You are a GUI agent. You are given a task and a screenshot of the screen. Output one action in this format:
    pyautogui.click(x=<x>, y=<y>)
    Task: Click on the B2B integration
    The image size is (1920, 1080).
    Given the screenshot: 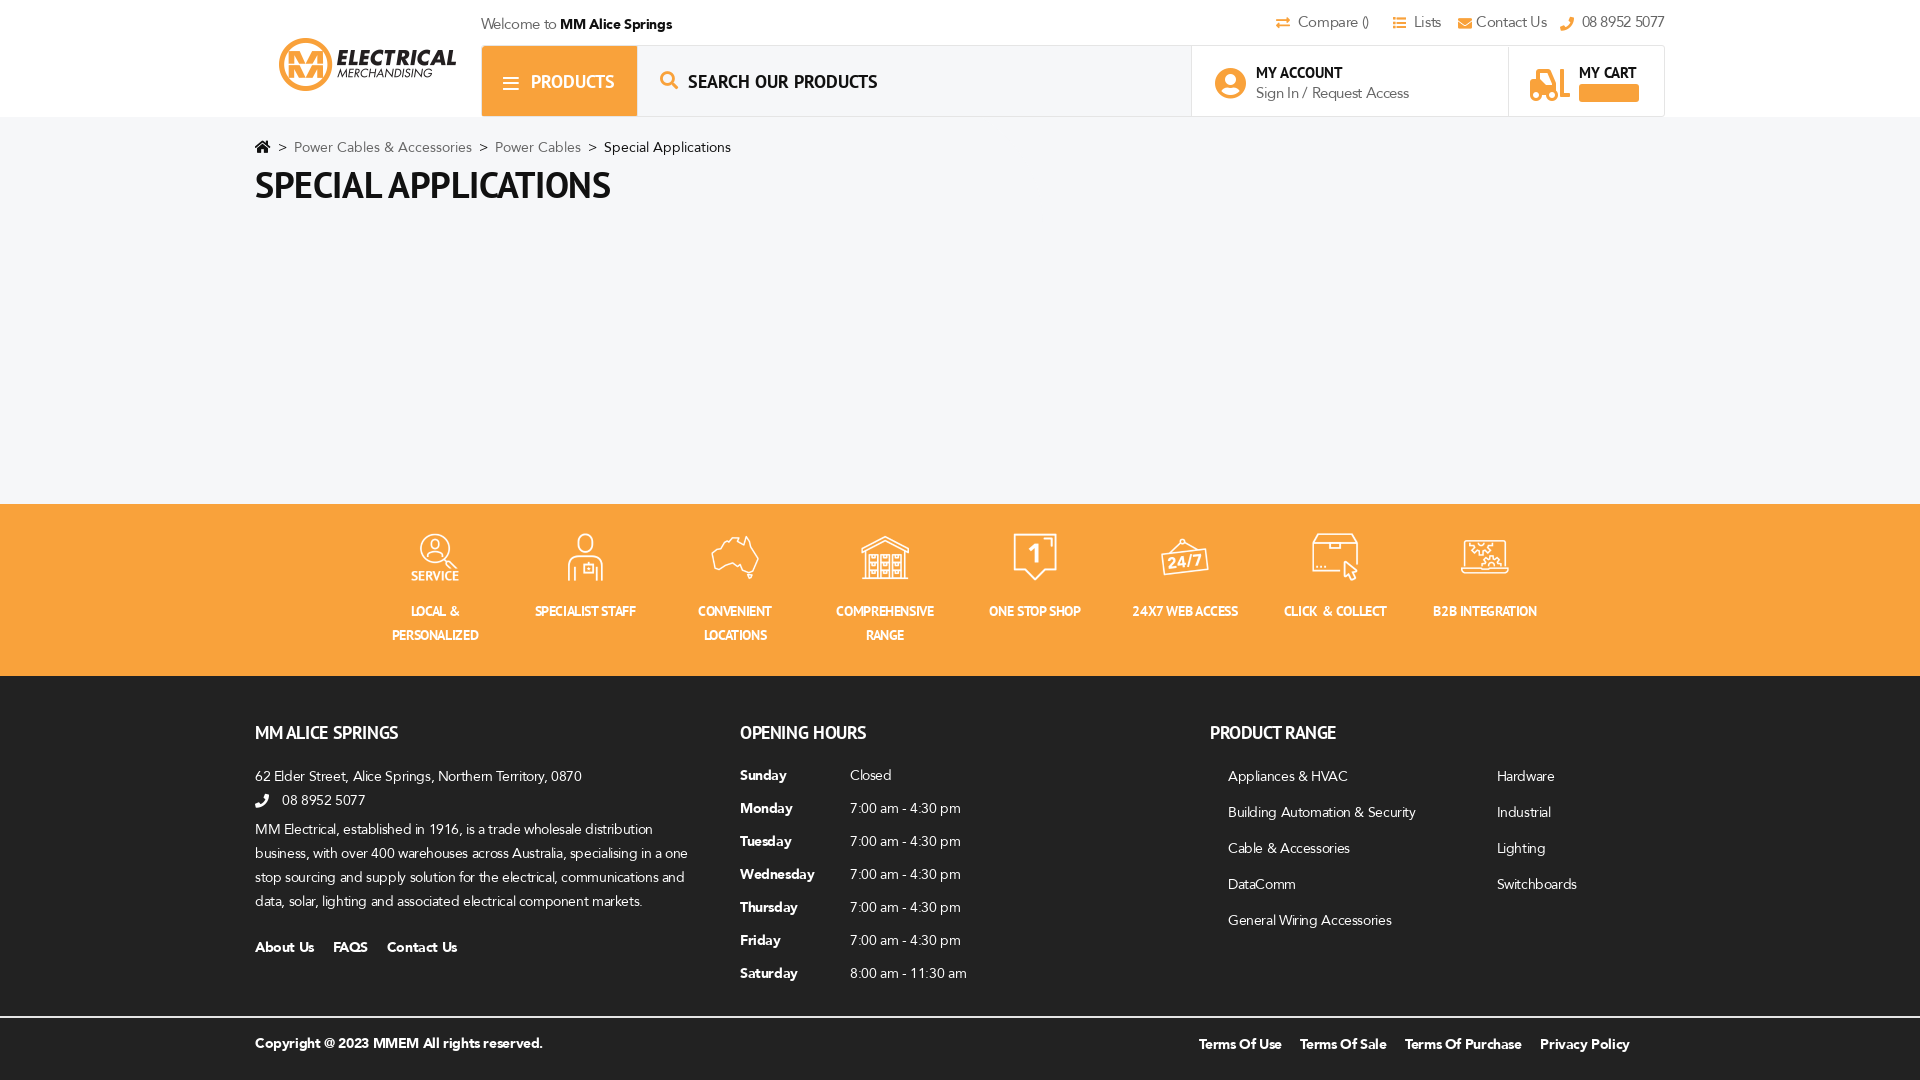 What is the action you would take?
    pyautogui.click(x=1485, y=556)
    